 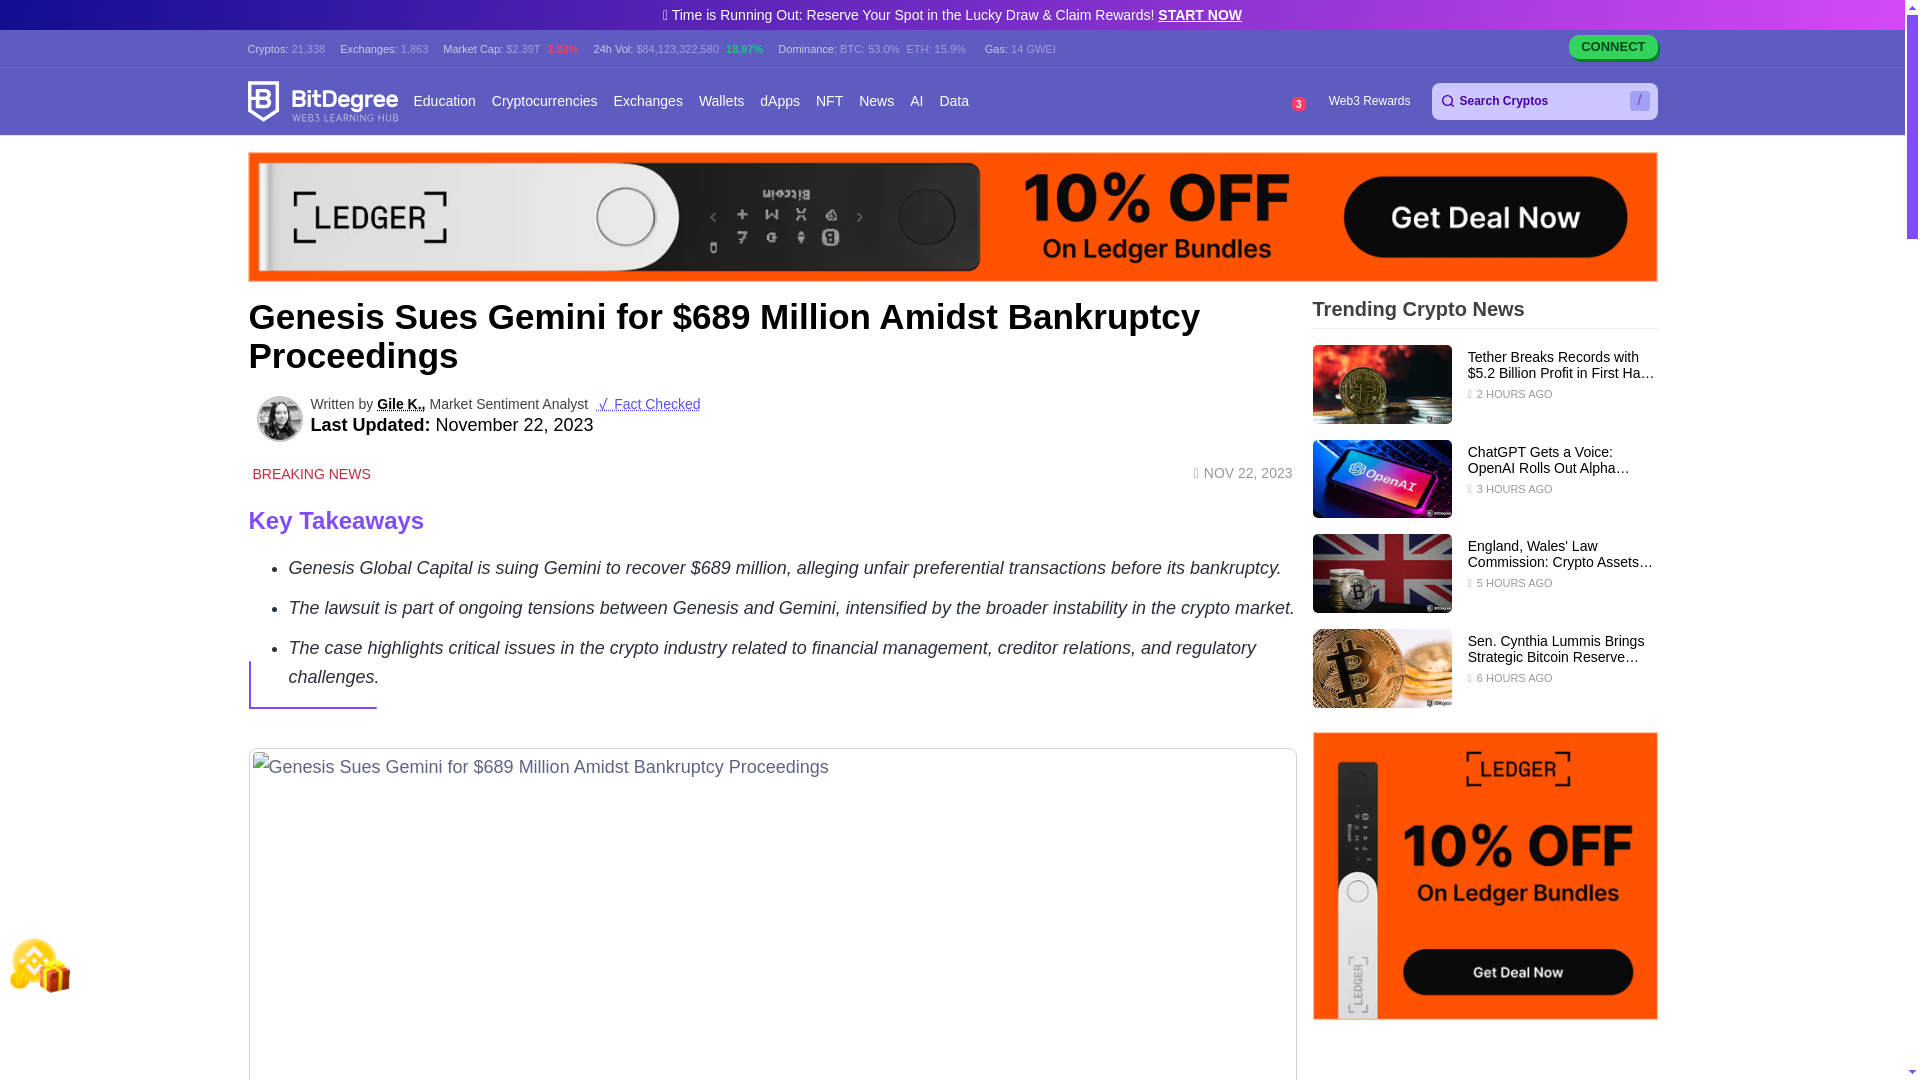 What do you see at coordinates (308, 48) in the screenshot?
I see `21,338` at bounding box center [308, 48].